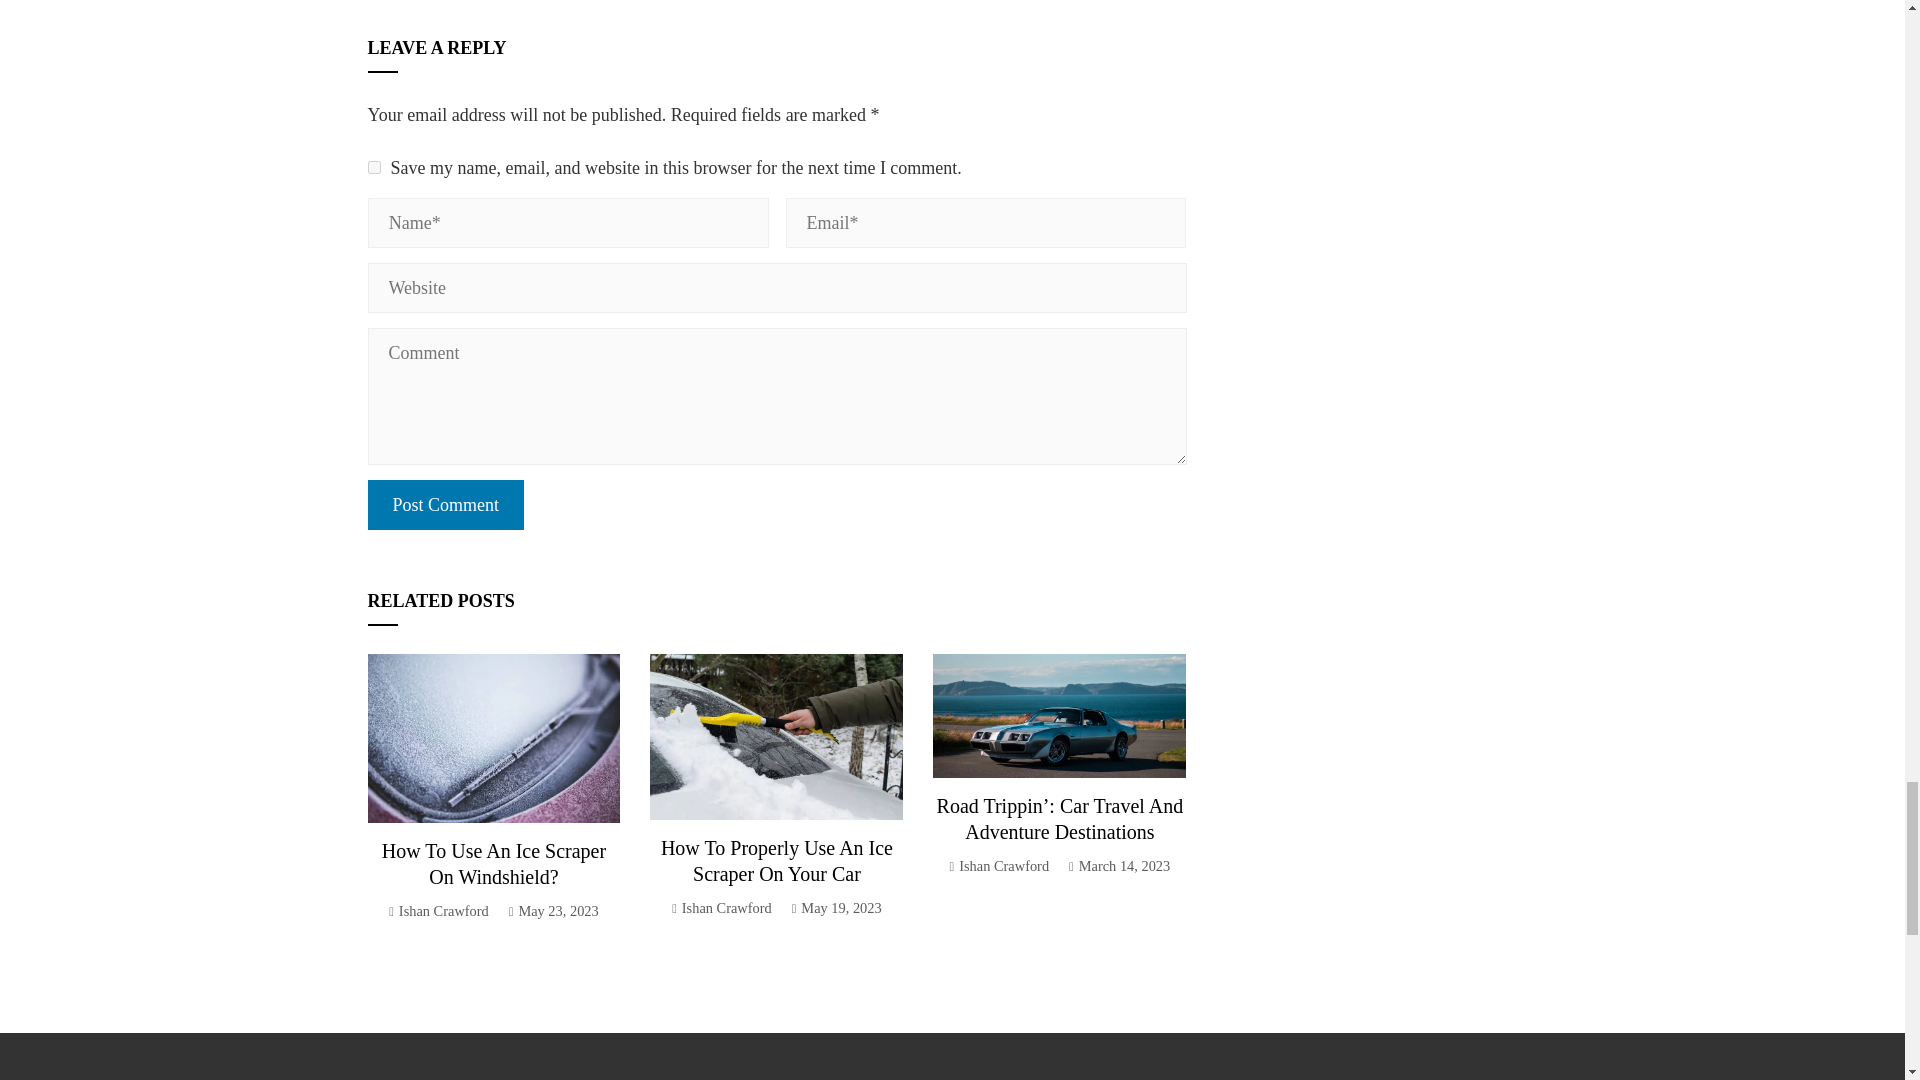  What do you see at coordinates (374, 166) in the screenshot?
I see `yes` at bounding box center [374, 166].